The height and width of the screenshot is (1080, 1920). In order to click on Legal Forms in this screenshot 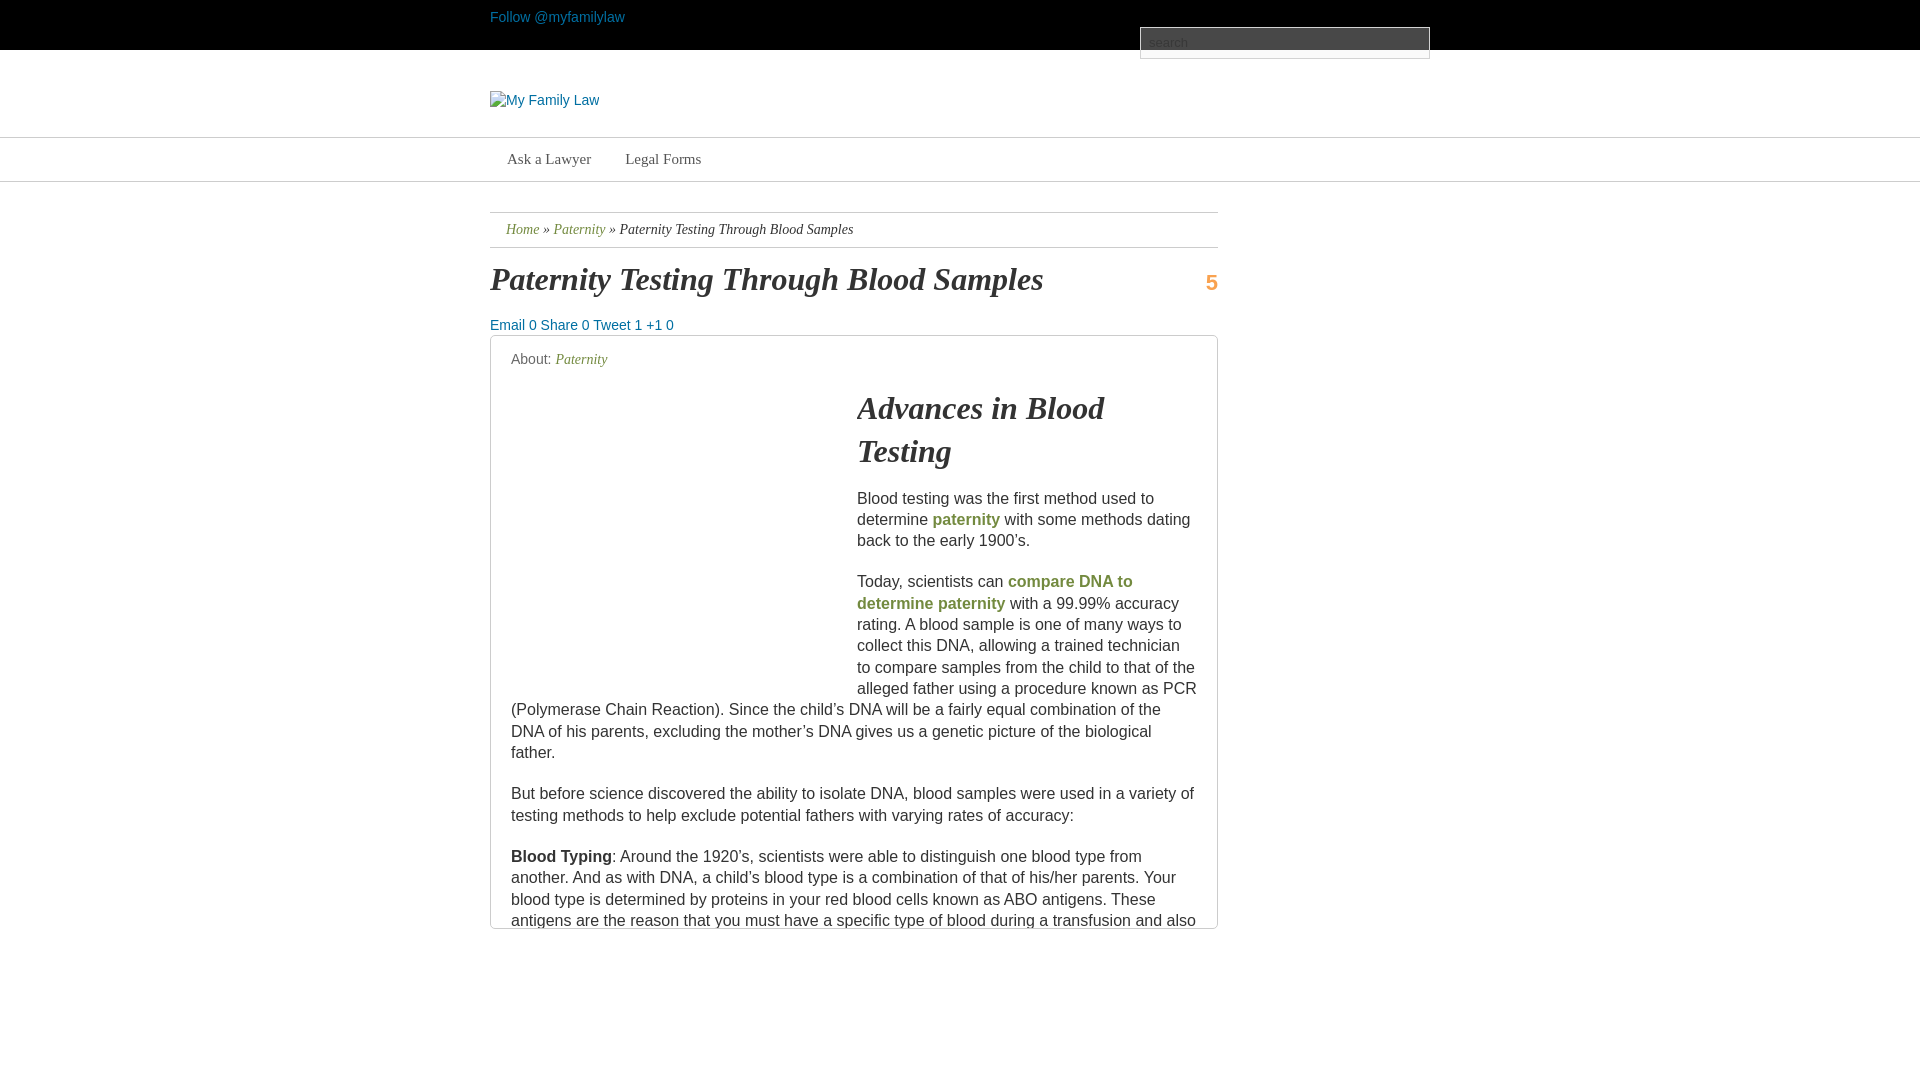, I will do `click(662, 160)`.